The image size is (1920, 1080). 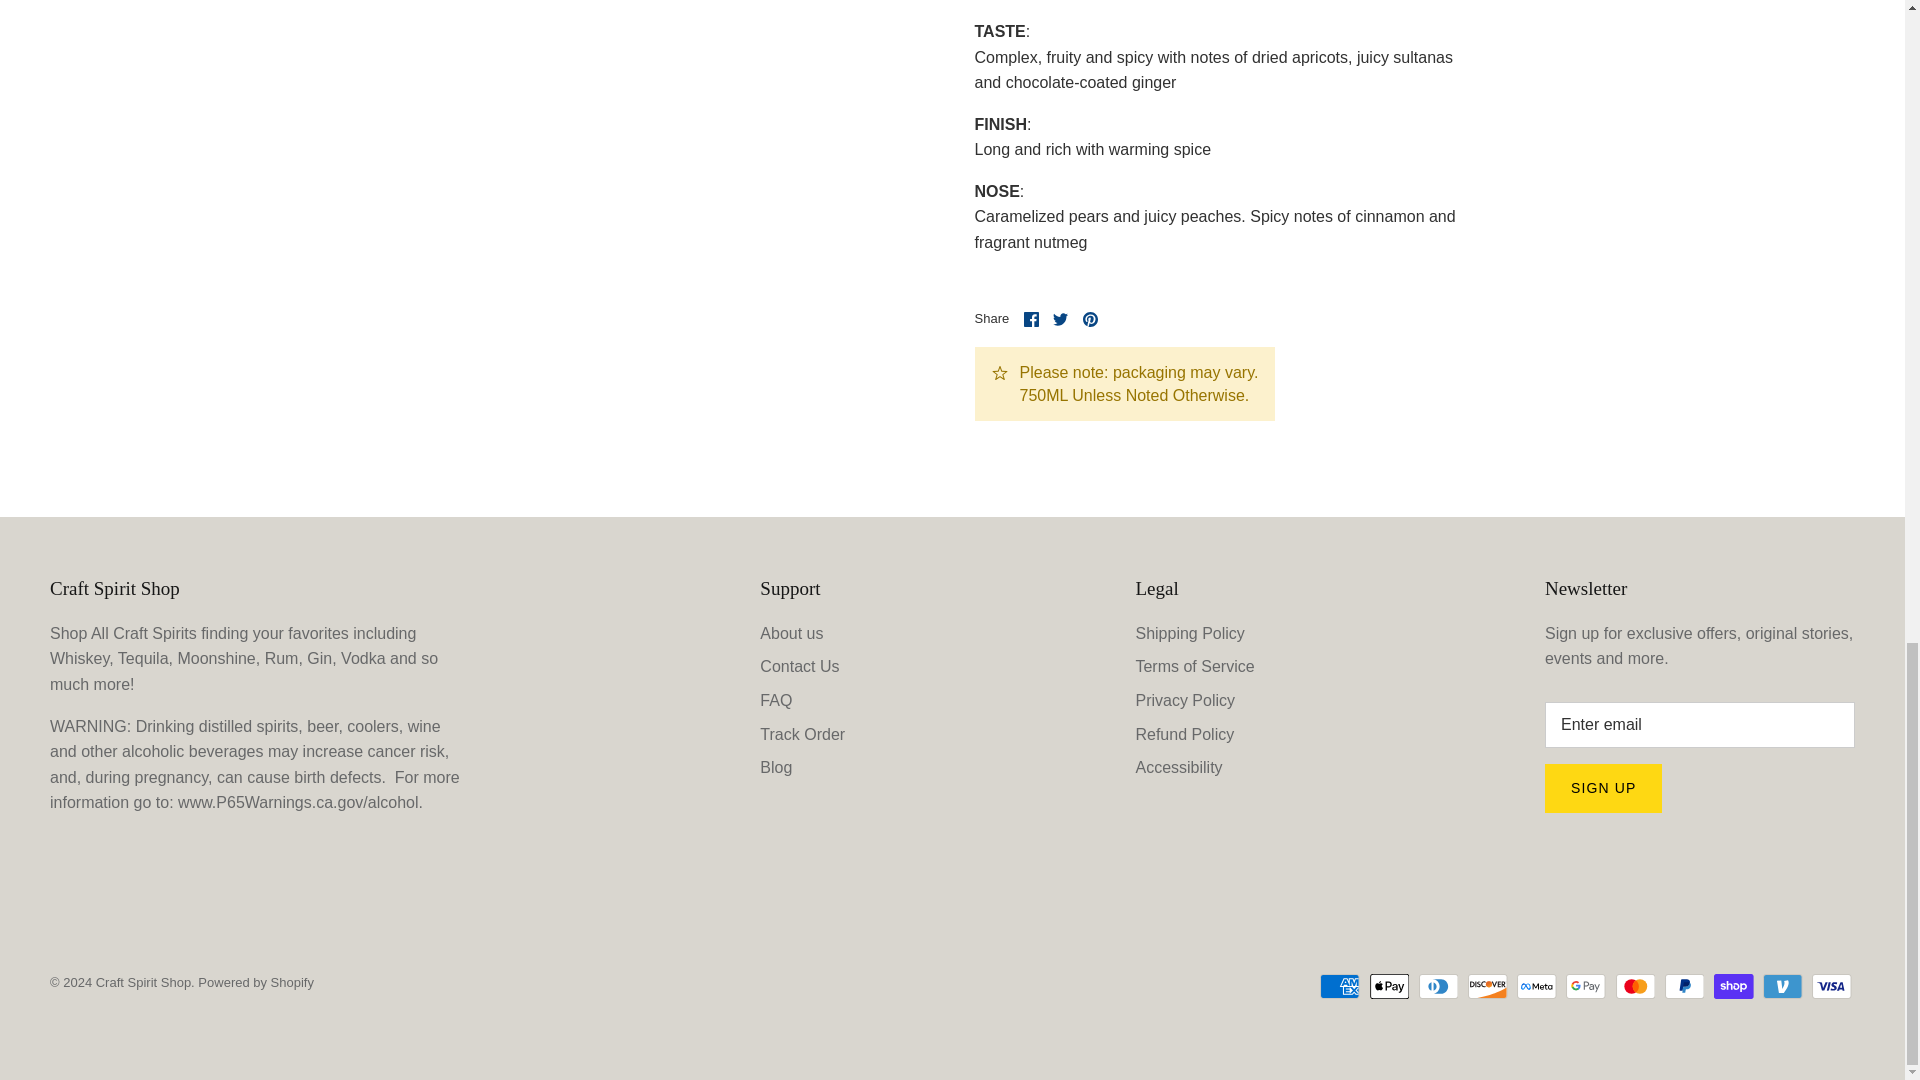 What do you see at coordinates (1536, 986) in the screenshot?
I see `Meta Pay` at bounding box center [1536, 986].